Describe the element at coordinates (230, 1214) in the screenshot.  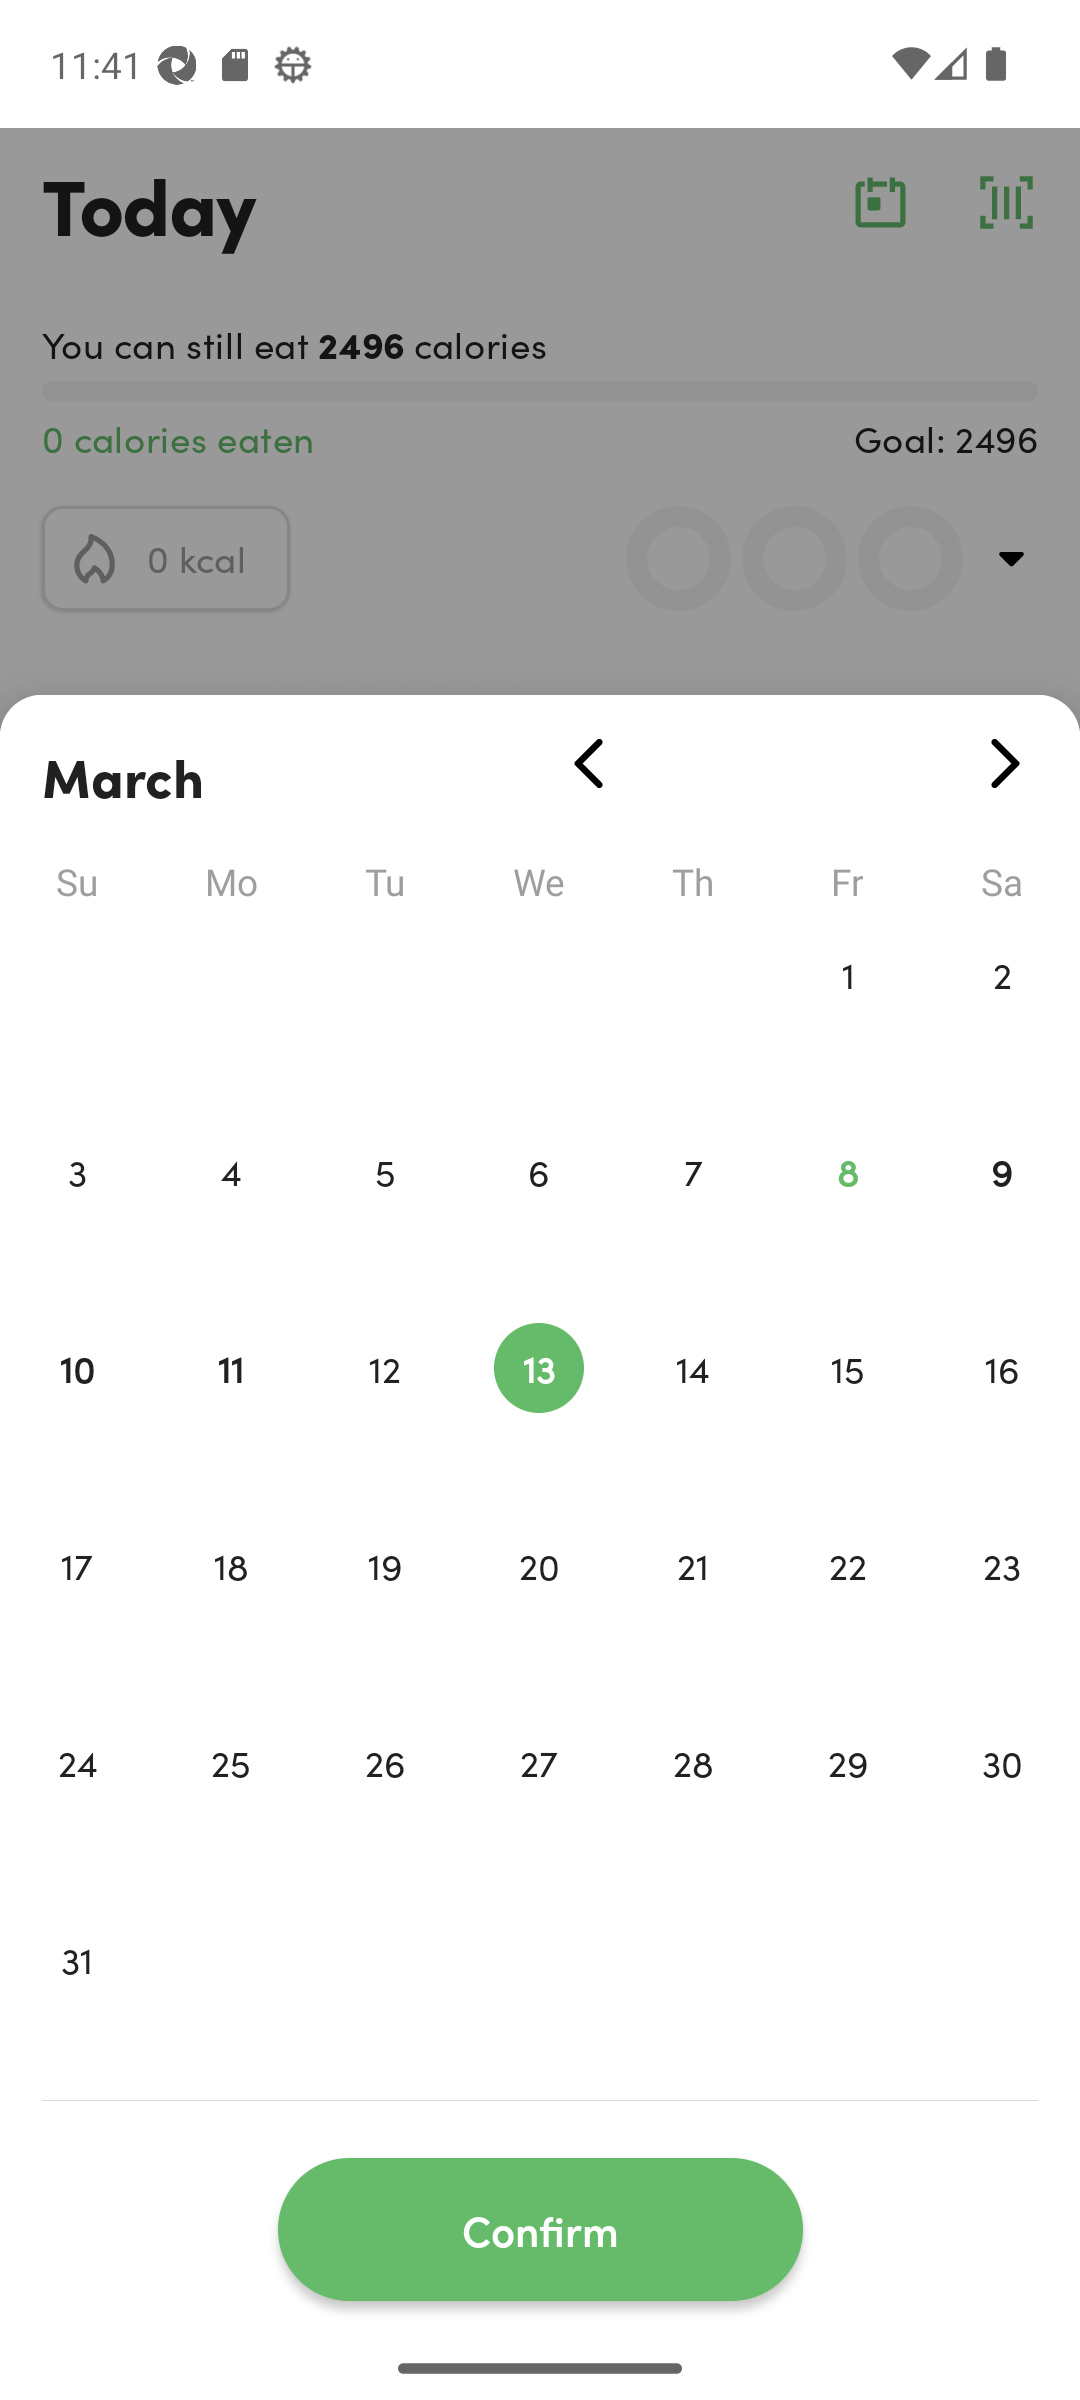
I see `4` at that location.